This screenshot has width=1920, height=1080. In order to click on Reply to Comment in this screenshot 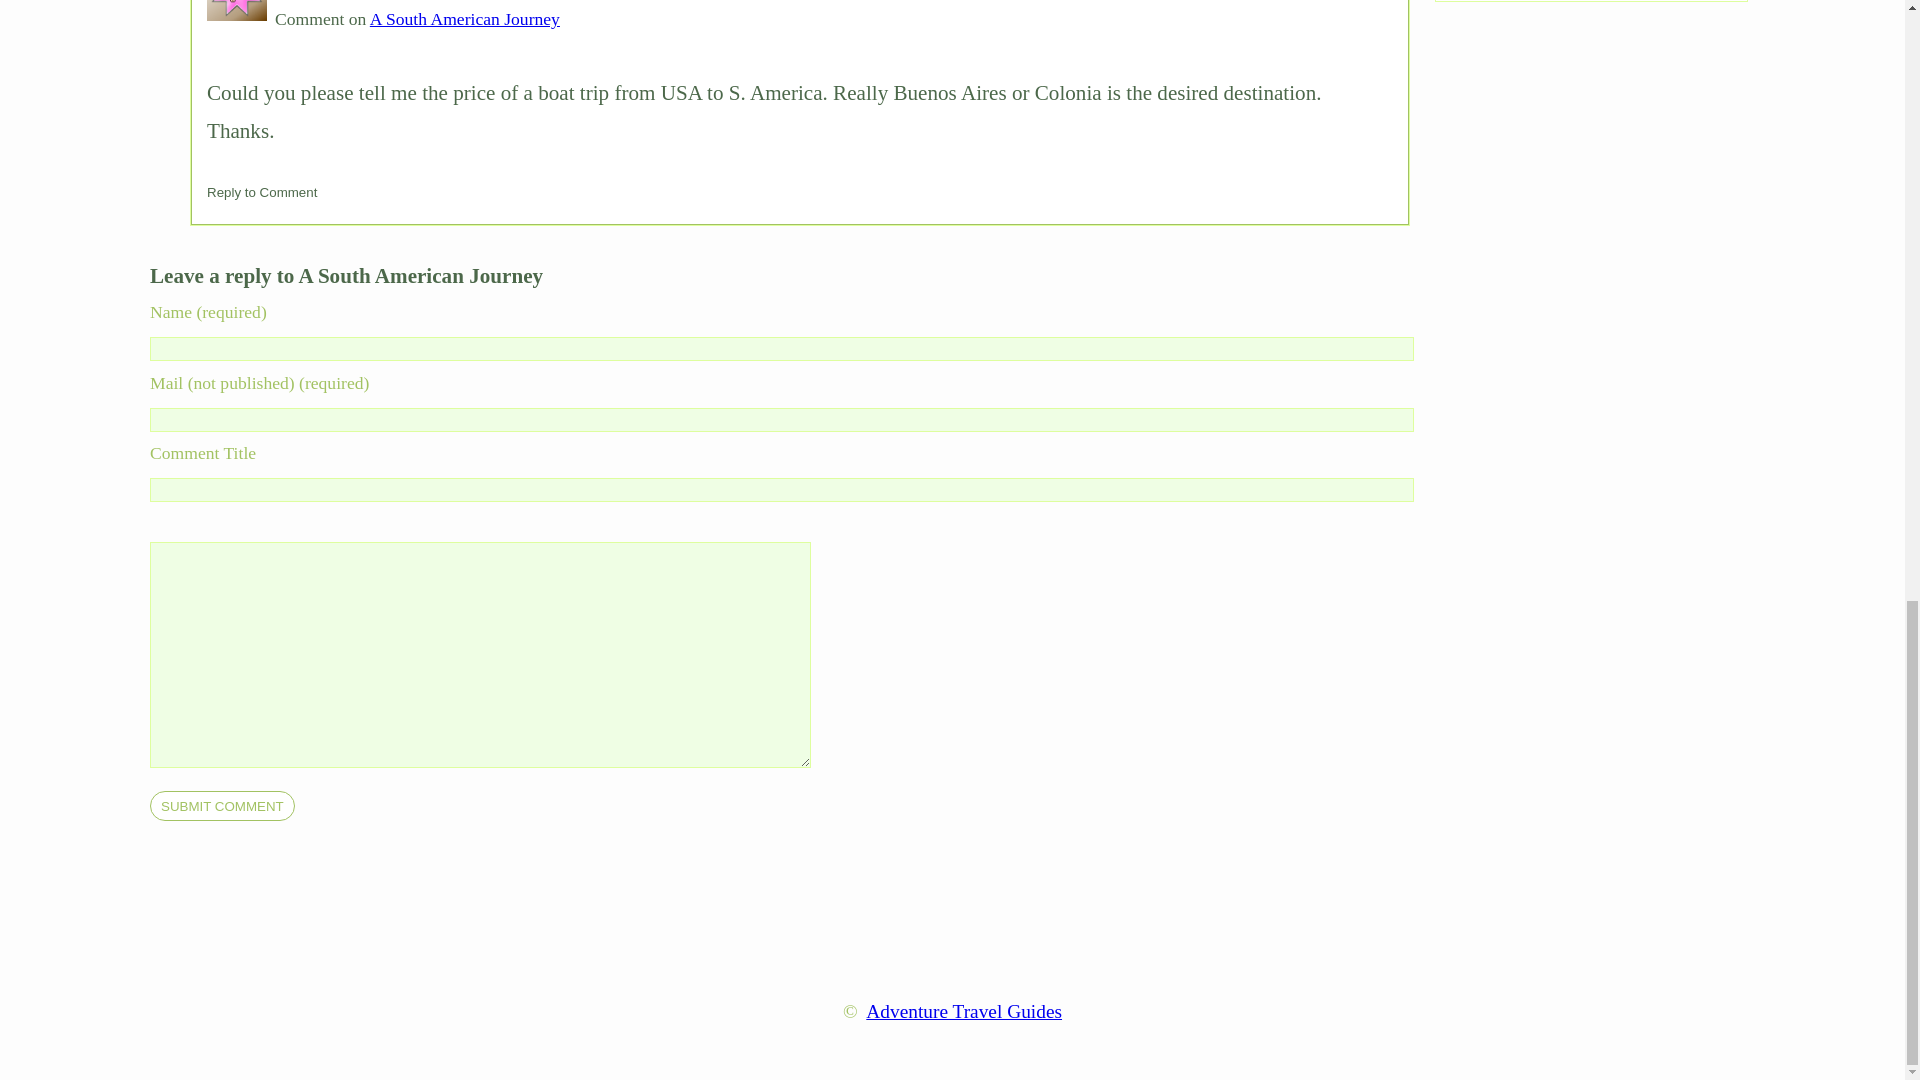, I will do `click(262, 192)`.